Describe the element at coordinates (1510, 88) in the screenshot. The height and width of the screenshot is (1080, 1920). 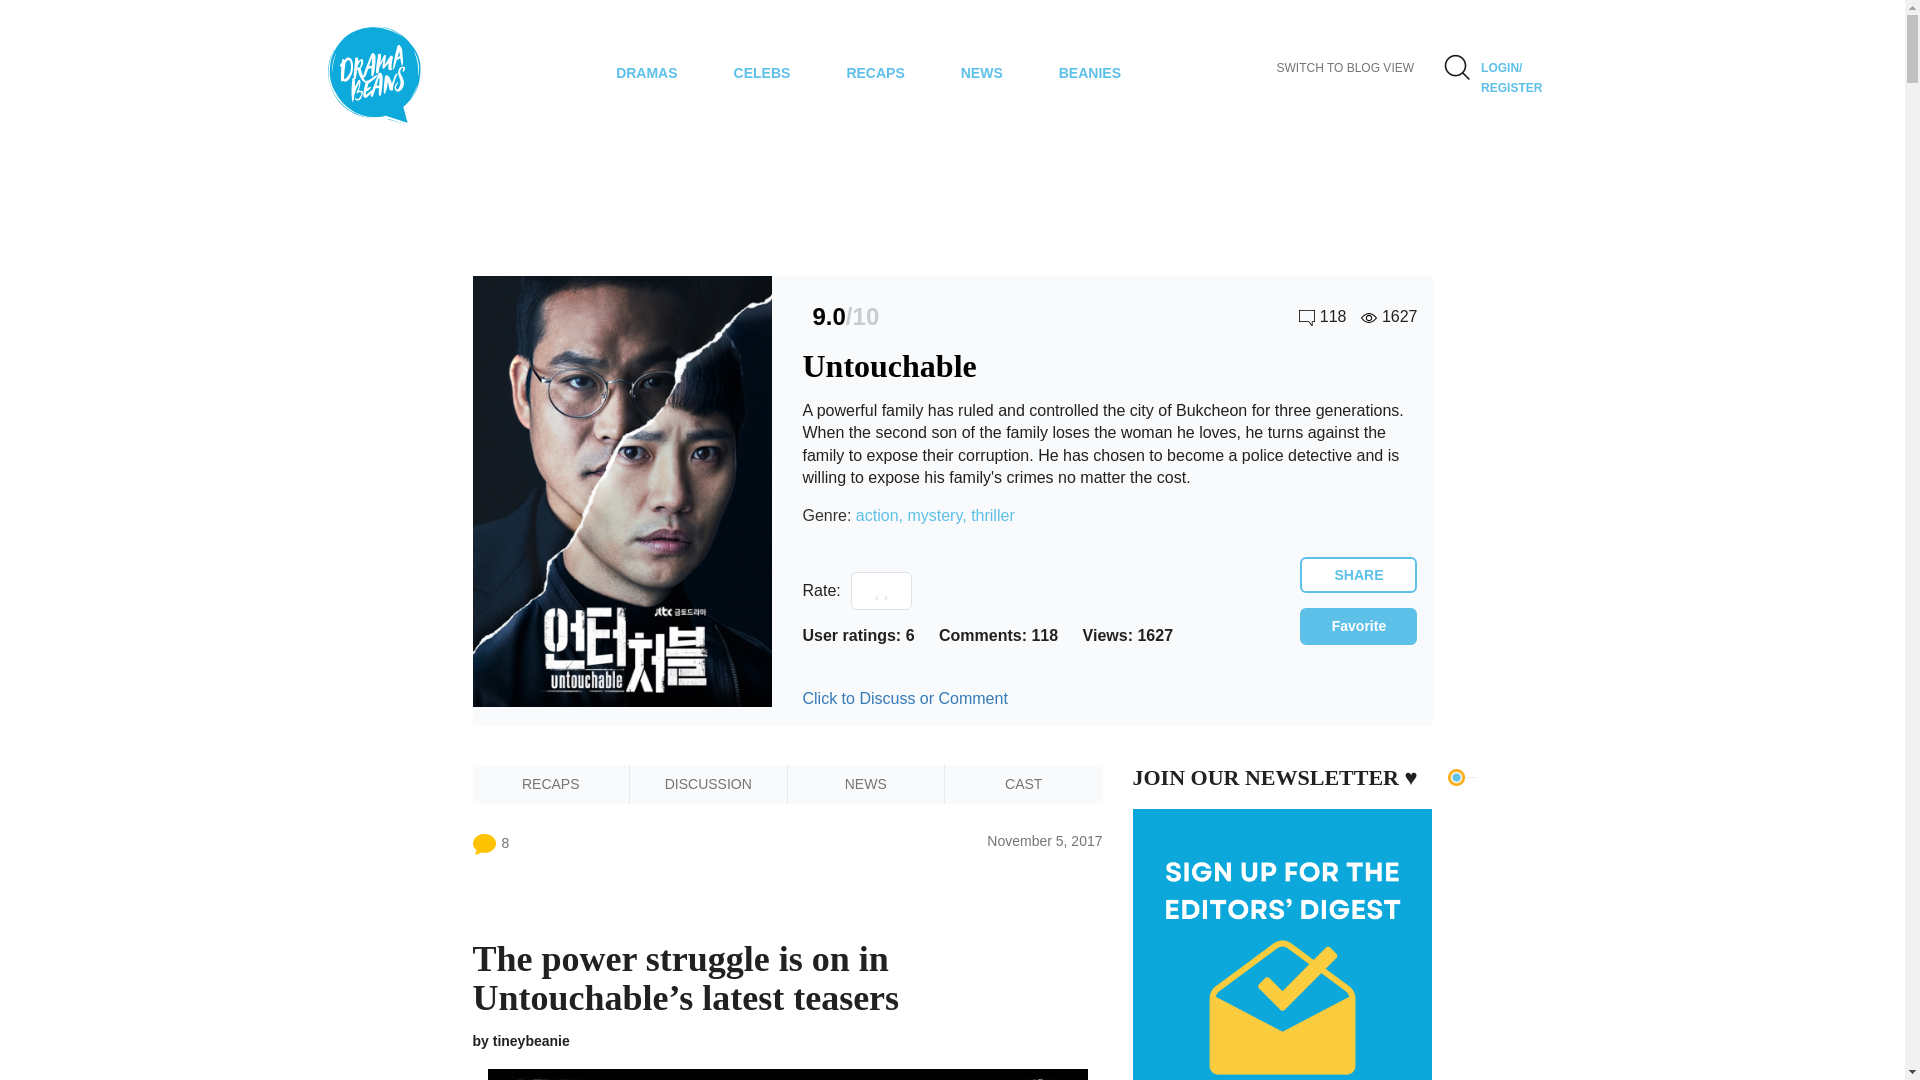
I see `REGISTER` at that location.